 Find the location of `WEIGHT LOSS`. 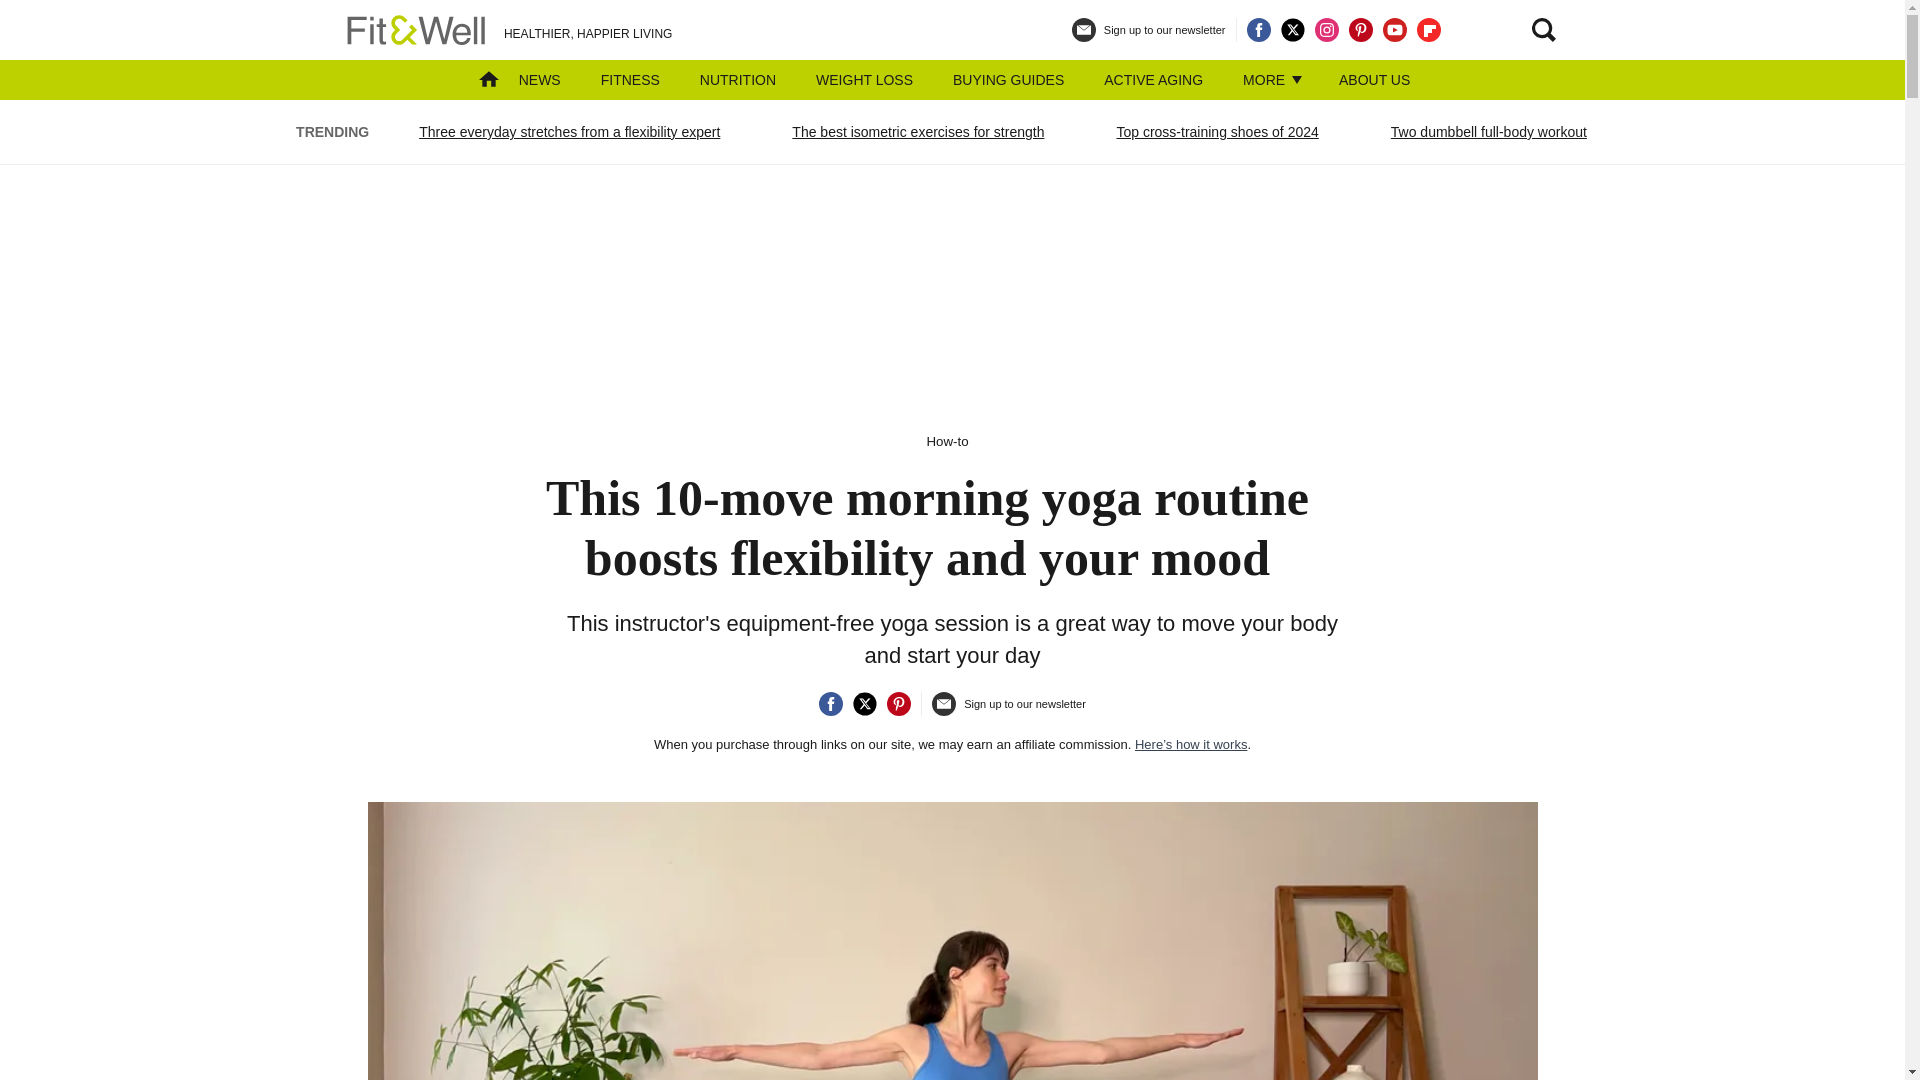

WEIGHT LOSS is located at coordinates (864, 80).